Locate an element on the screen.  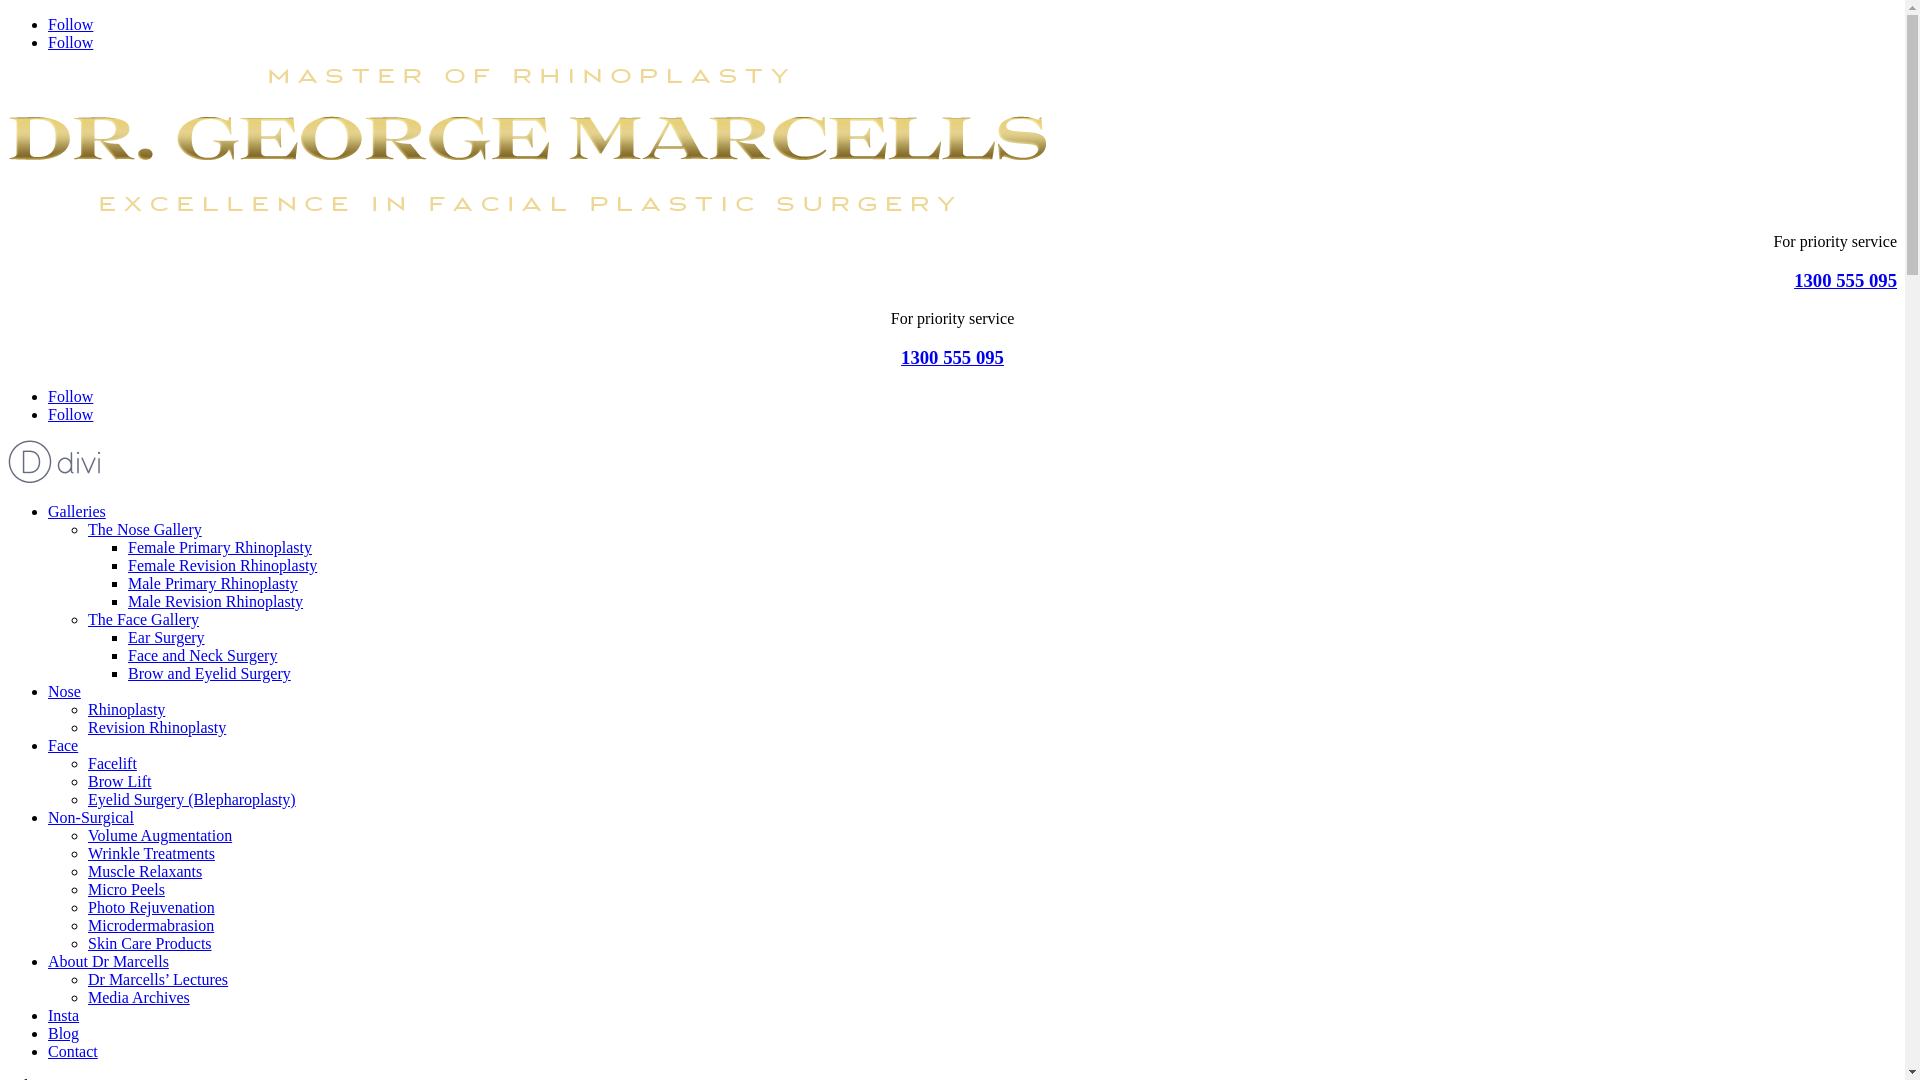
1300 555 095 is located at coordinates (952, 358).